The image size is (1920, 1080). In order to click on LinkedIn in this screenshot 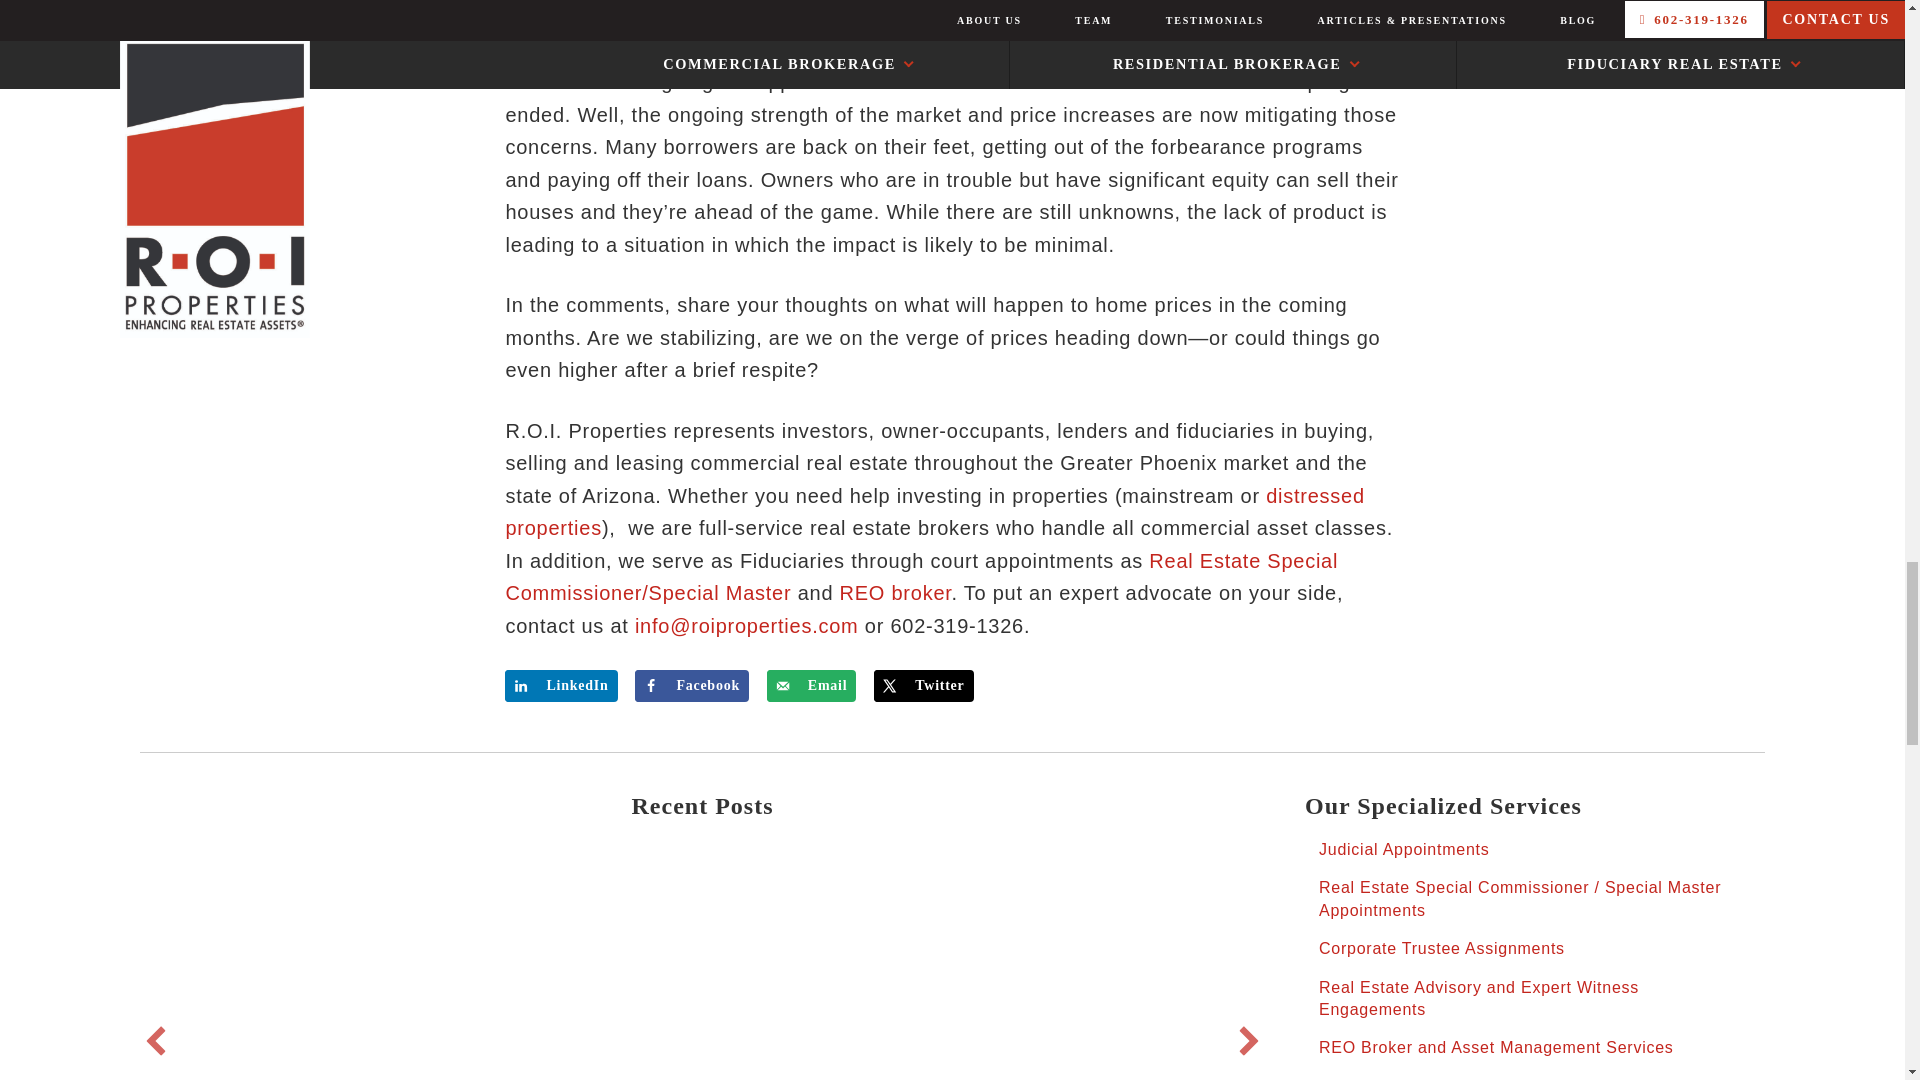, I will do `click(560, 686)`.